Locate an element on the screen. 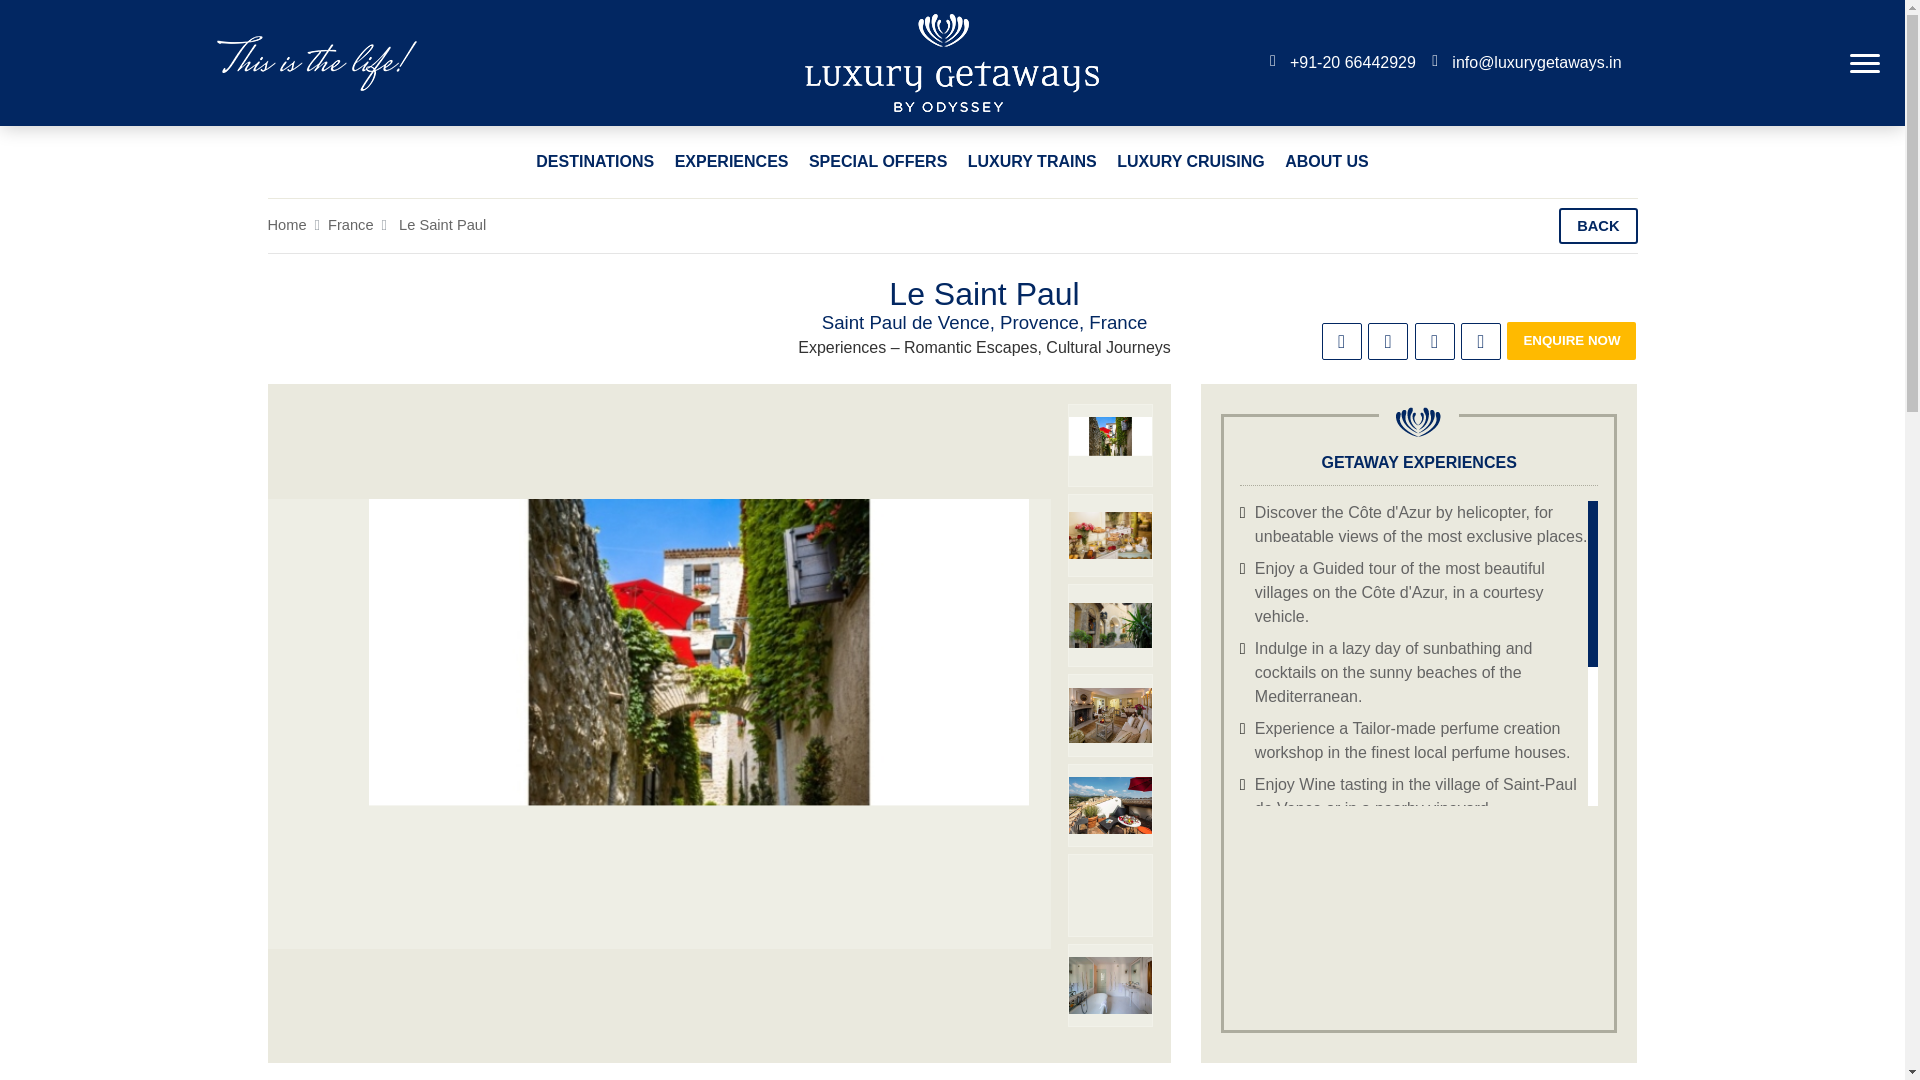 The width and height of the screenshot is (1920, 1080). Entrance is located at coordinates (1110, 445).